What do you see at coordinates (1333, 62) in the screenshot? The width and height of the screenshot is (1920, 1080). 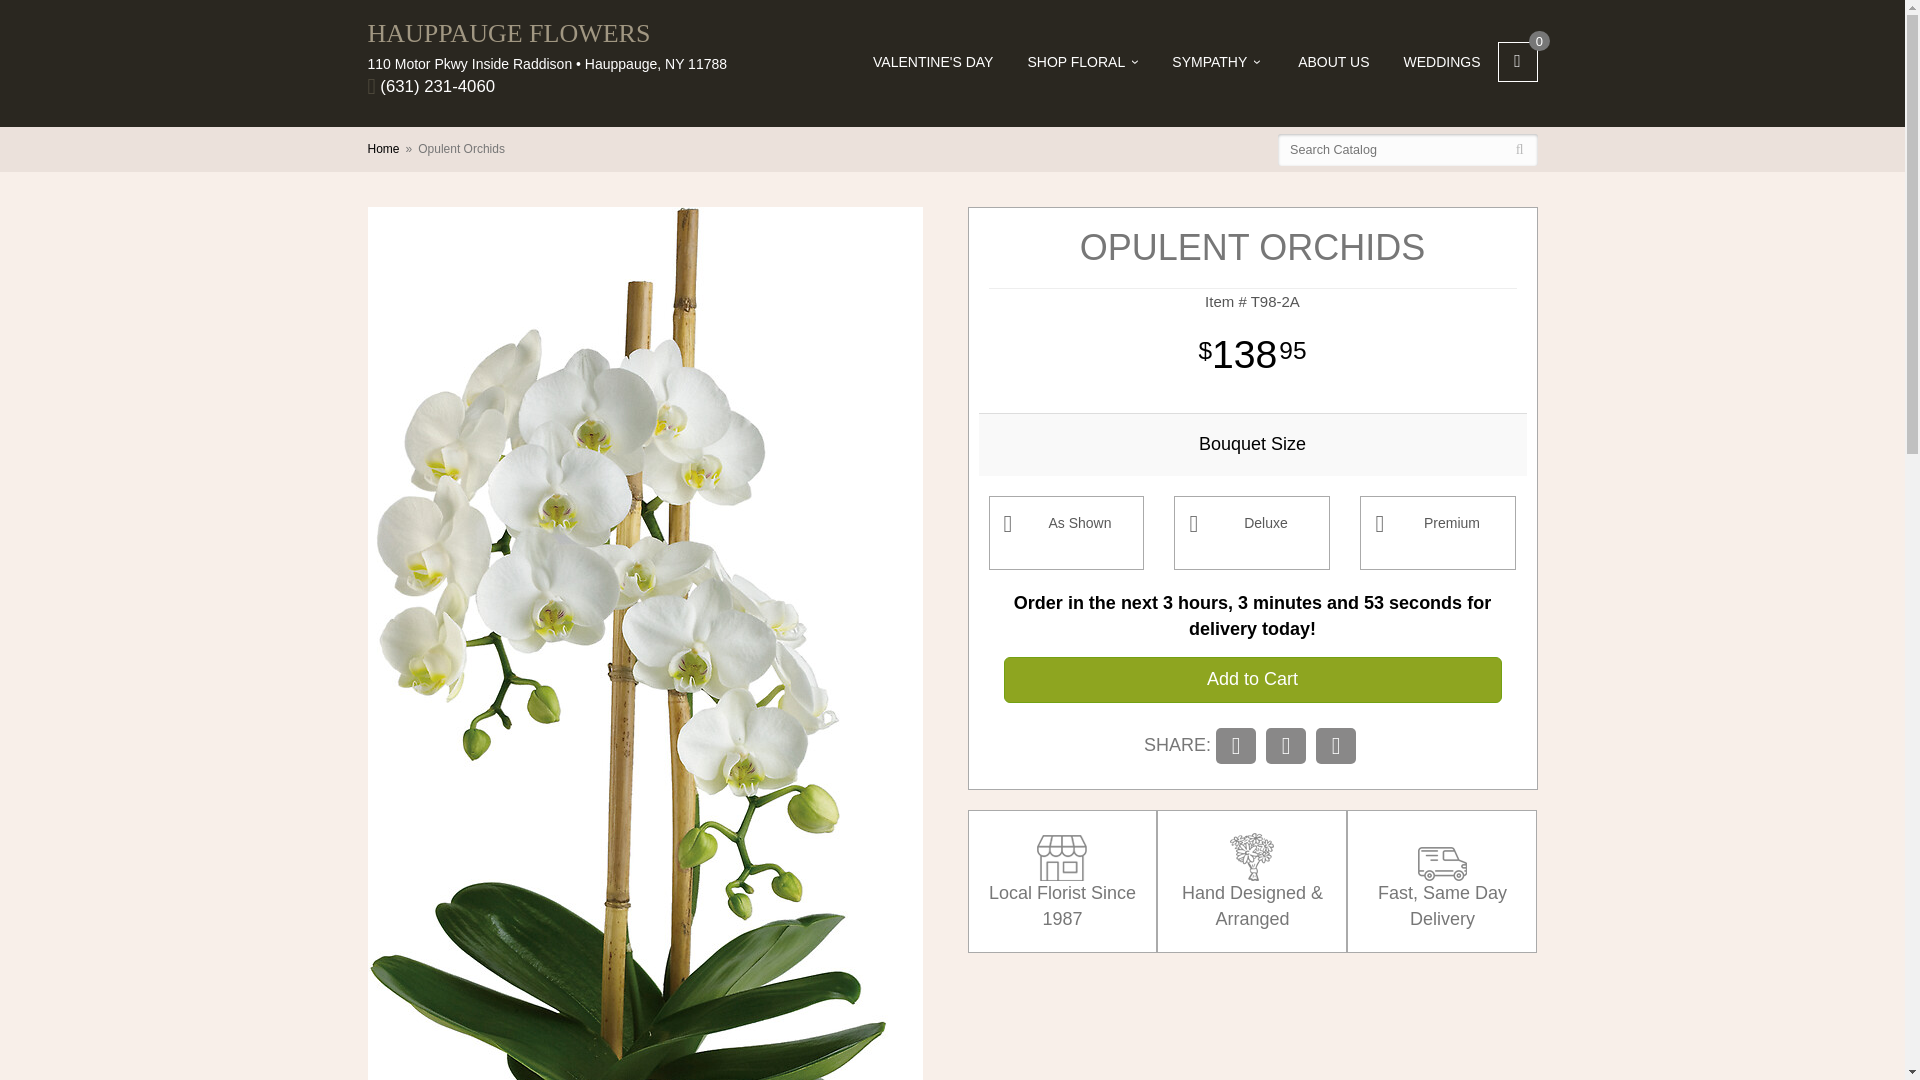 I see `ABOUT US` at bounding box center [1333, 62].